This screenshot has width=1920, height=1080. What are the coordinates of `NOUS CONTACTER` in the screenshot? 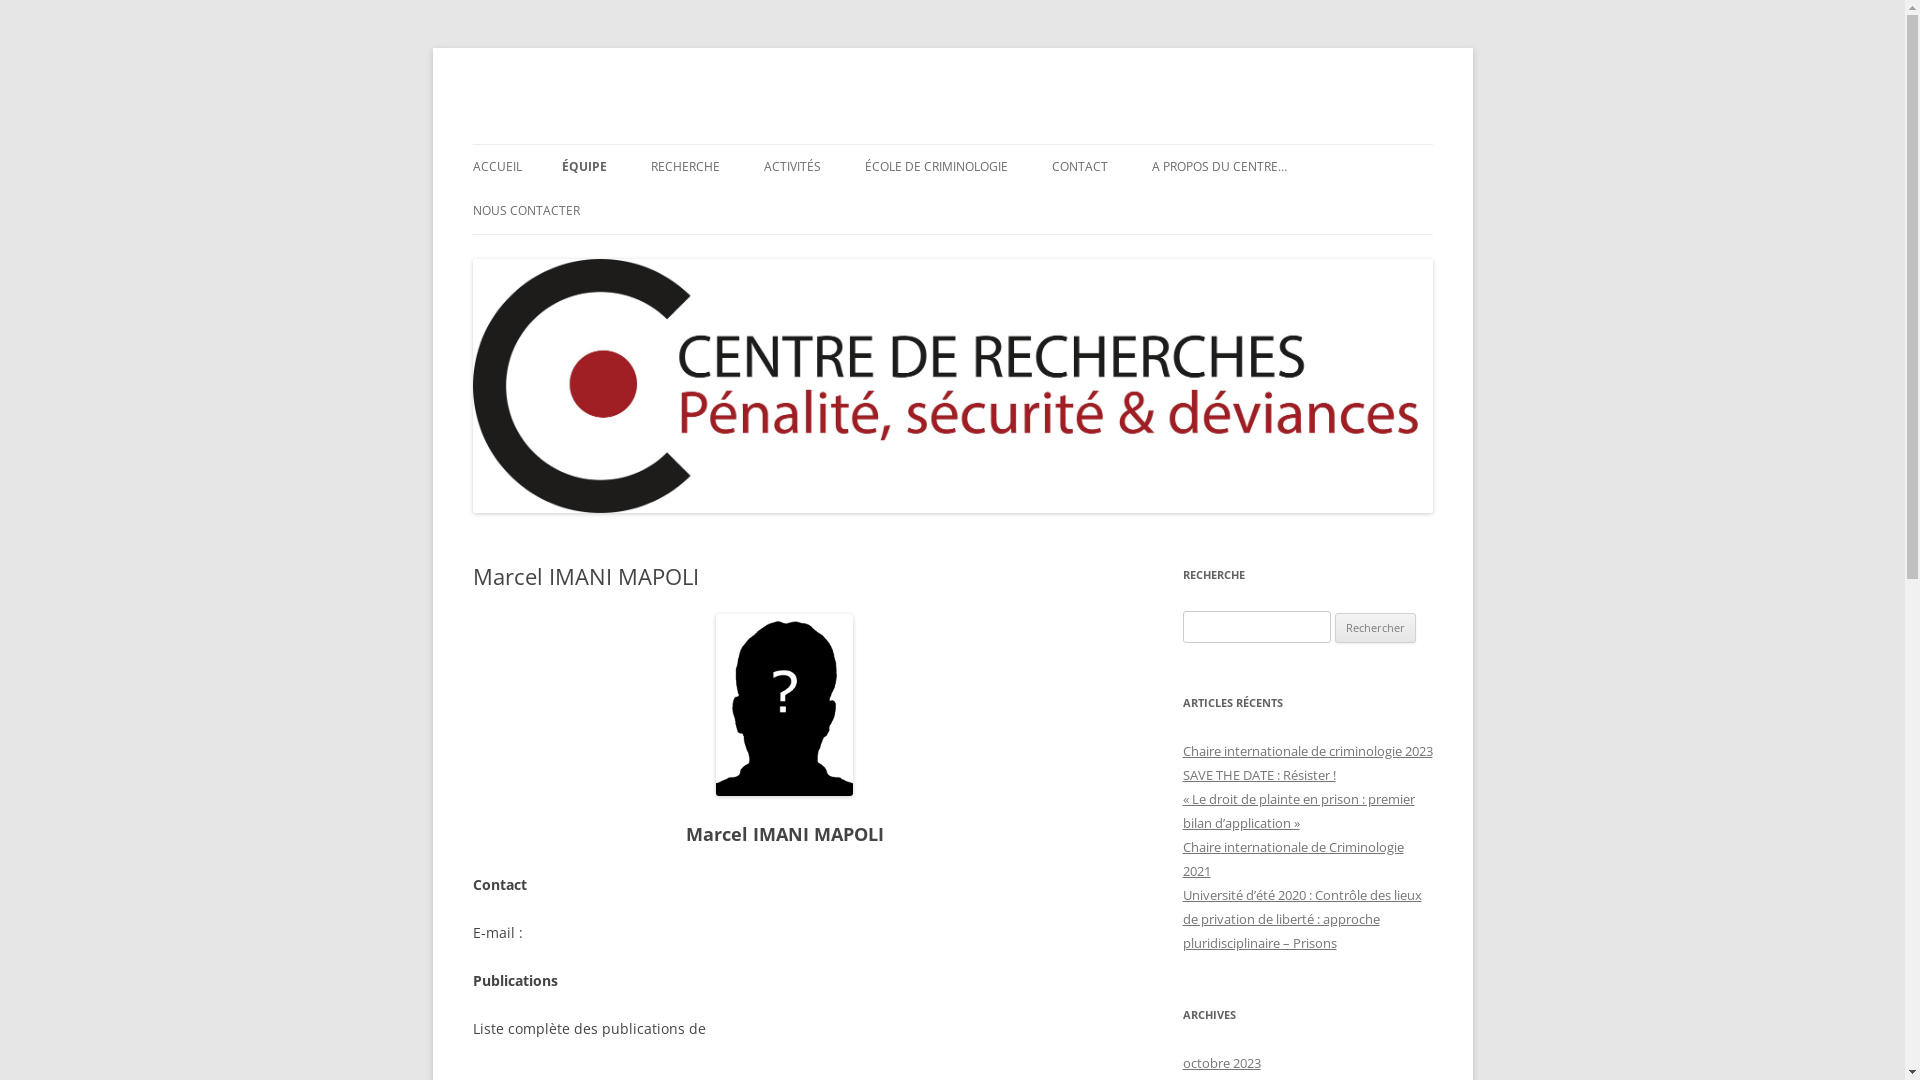 It's located at (526, 211).